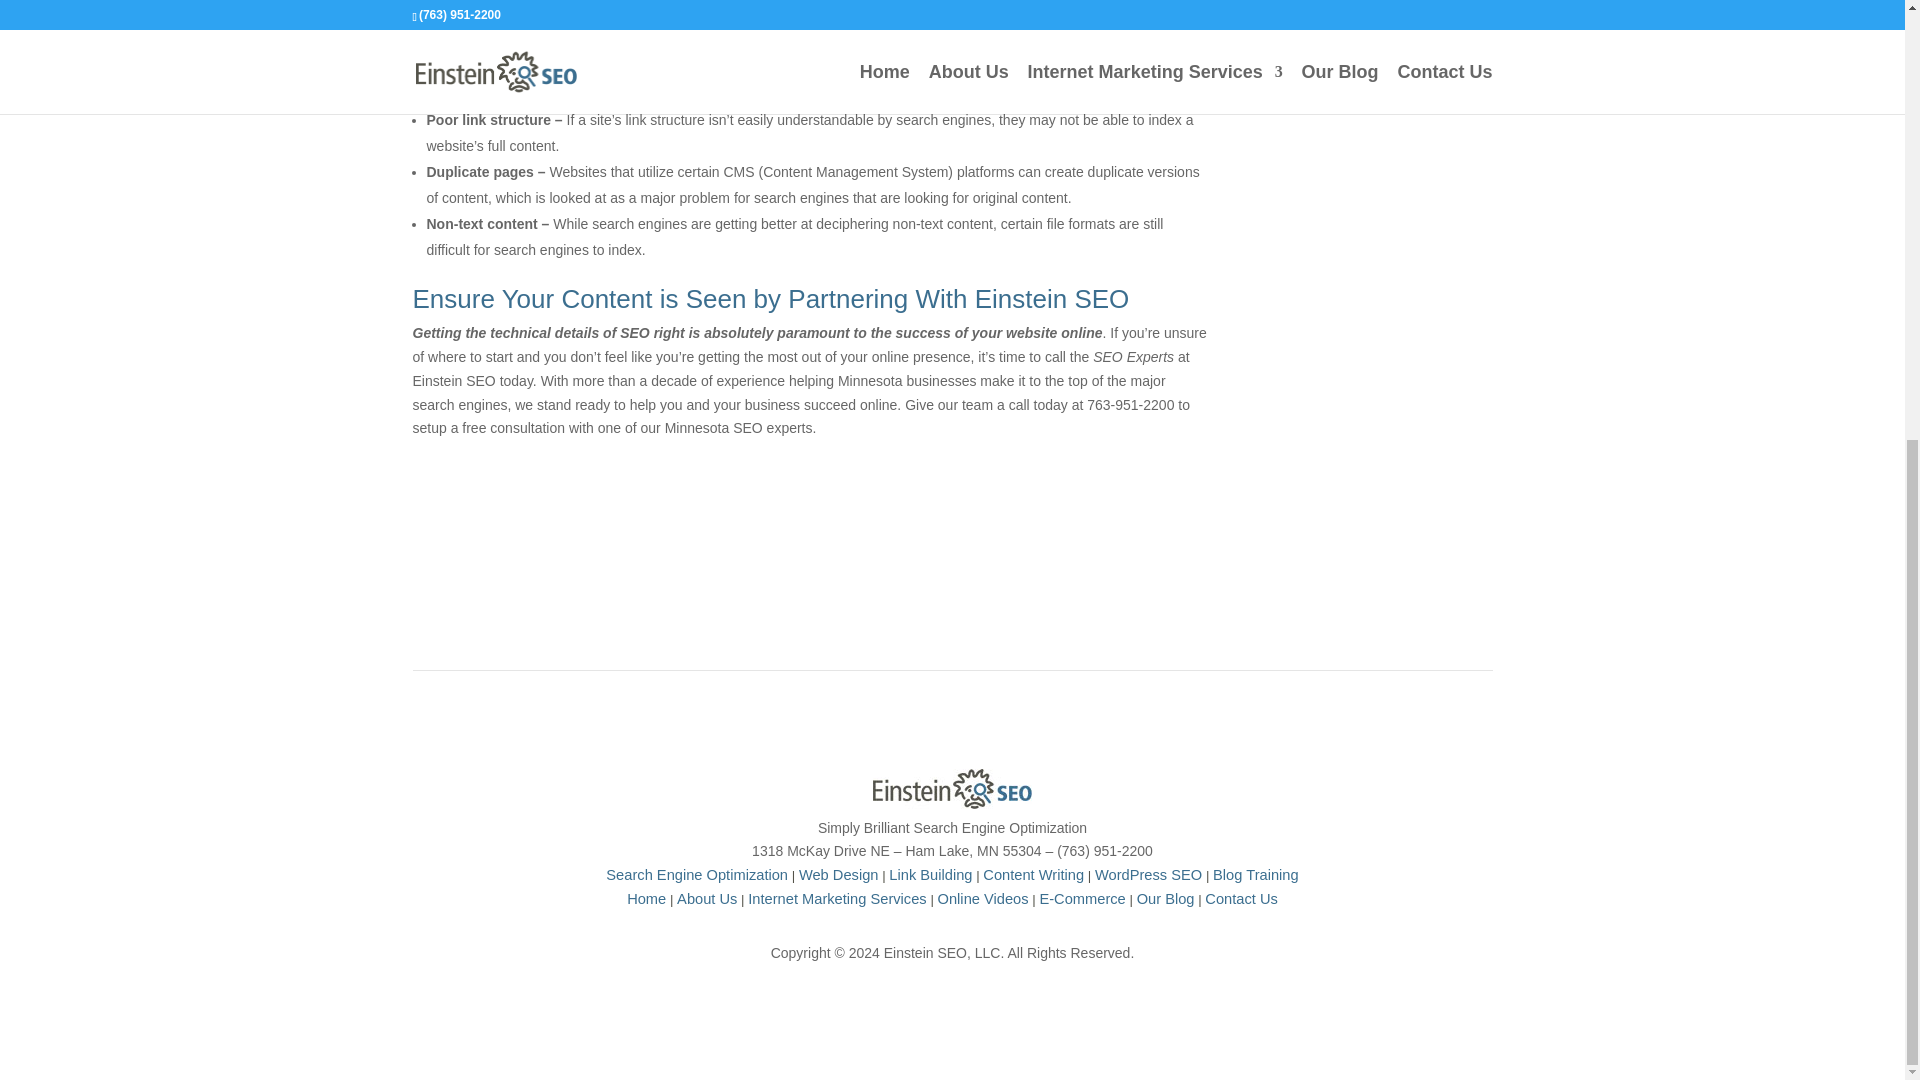 The height and width of the screenshot is (1080, 1920). I want to click on Online Videos, so click(984, 899).